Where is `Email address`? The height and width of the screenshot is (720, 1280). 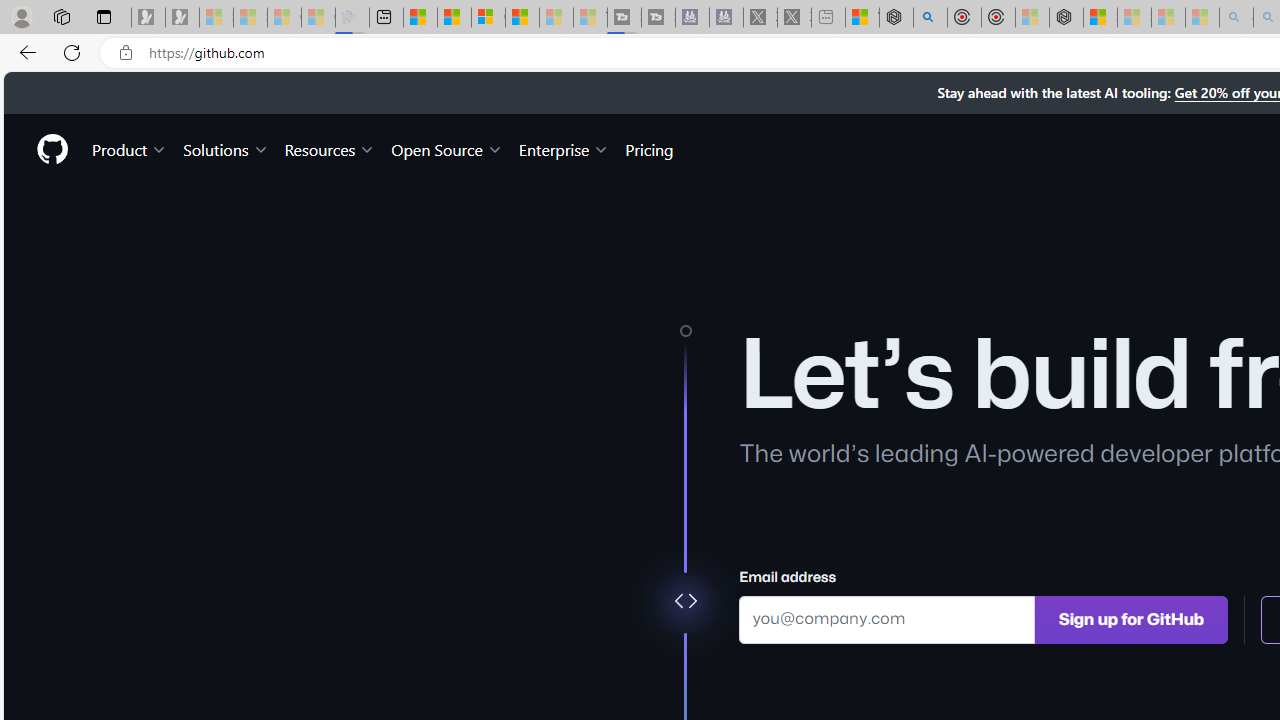
Email address is located at coordinates (886, 618).